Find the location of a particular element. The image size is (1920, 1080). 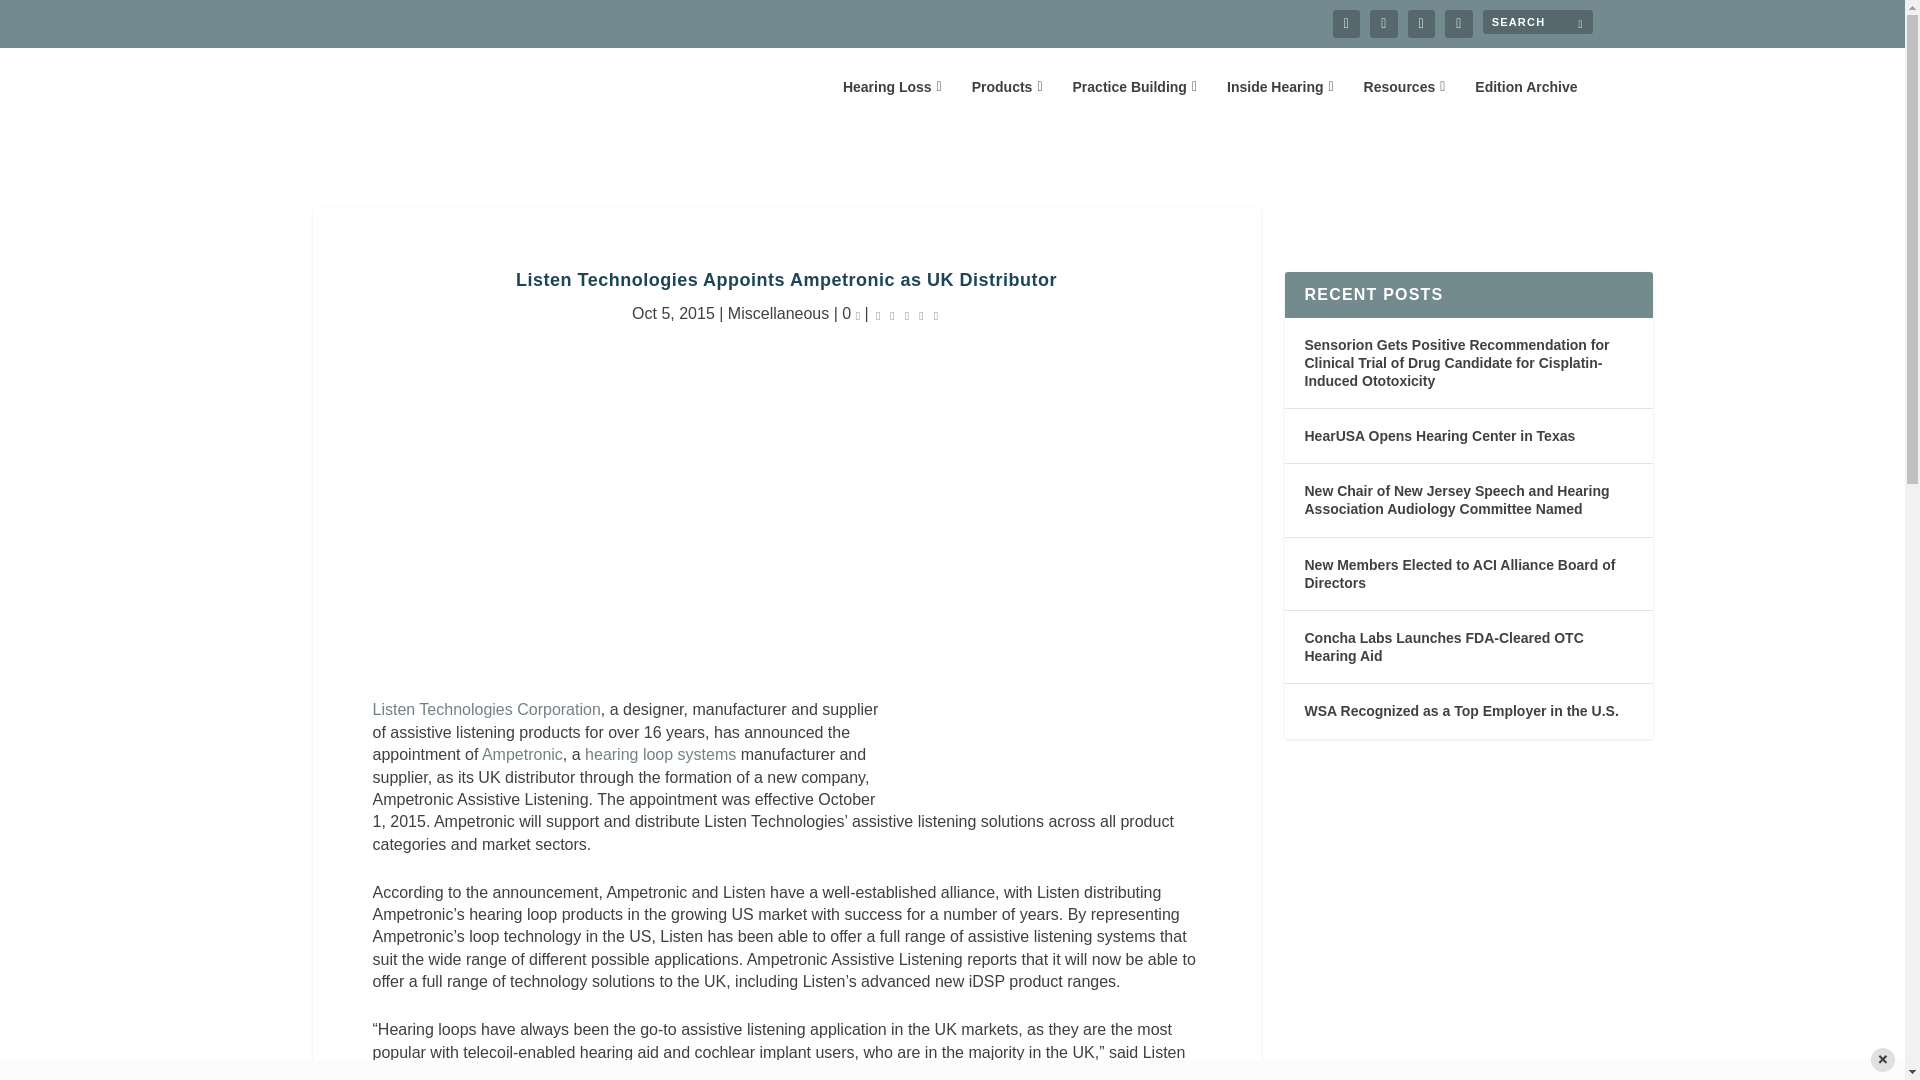

Search for: is located at coordinates (1536, 21).